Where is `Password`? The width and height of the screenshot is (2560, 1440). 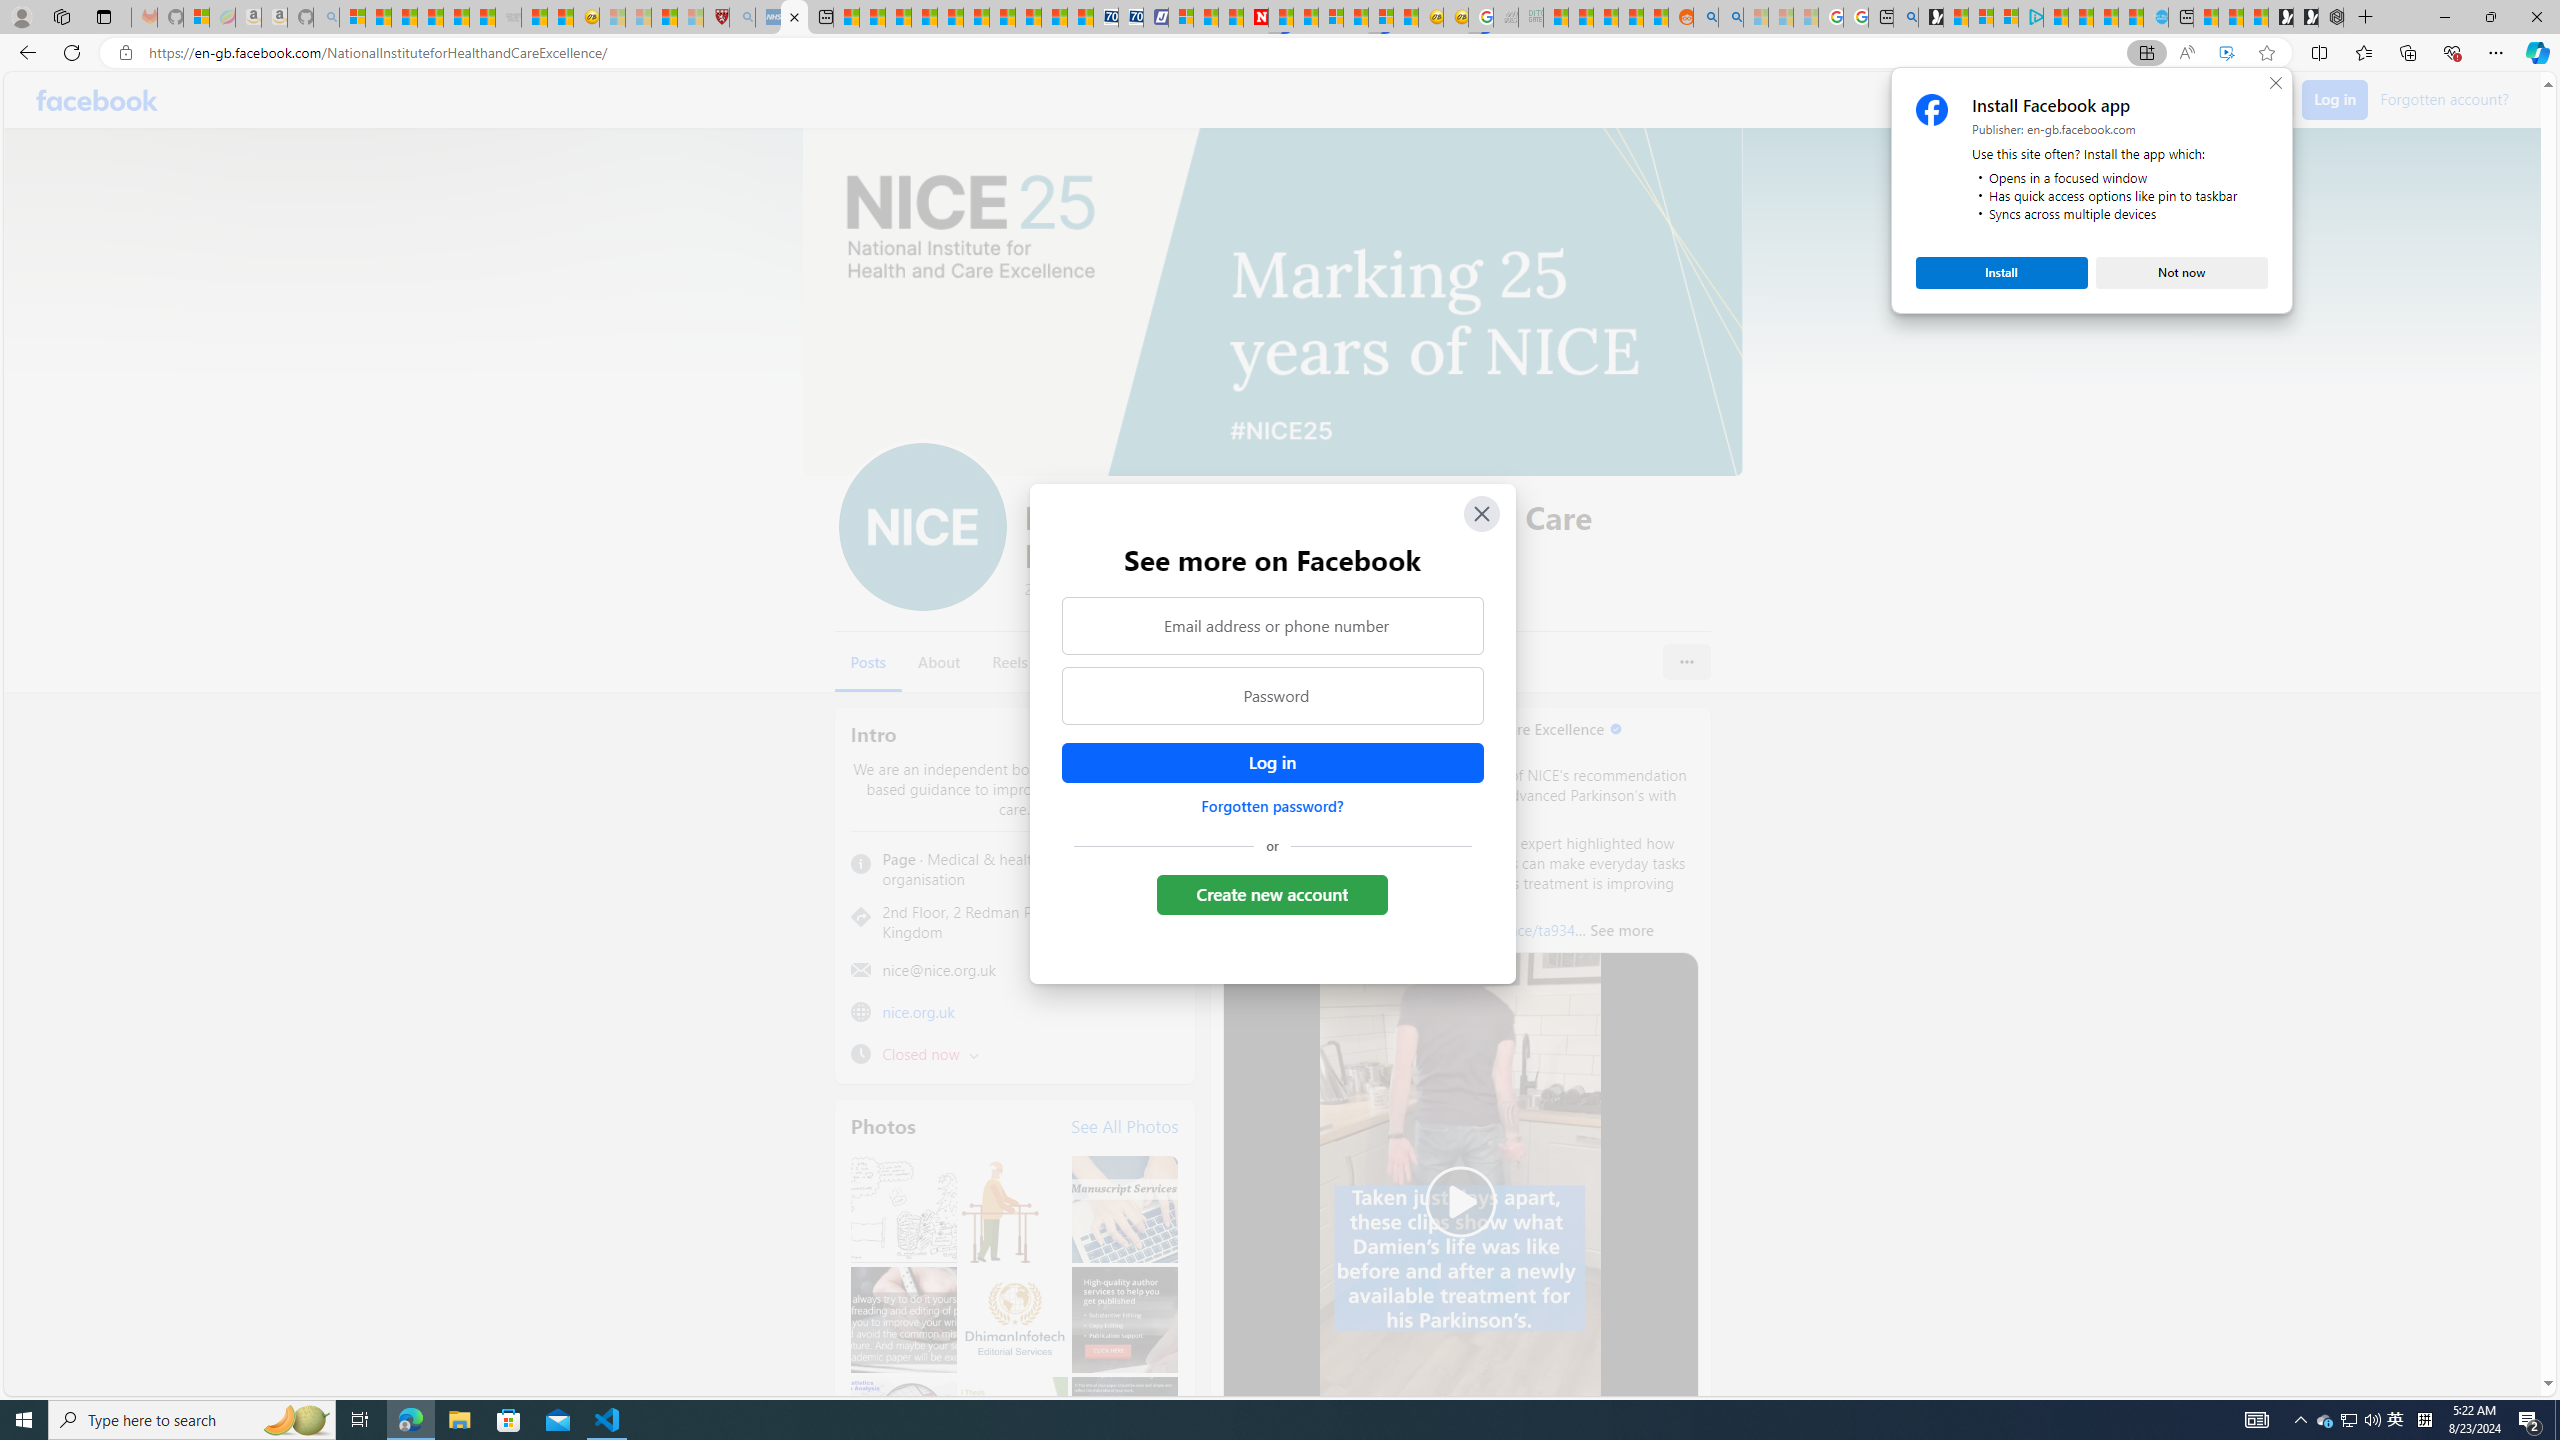
Password is located at coordinates (898, 17).